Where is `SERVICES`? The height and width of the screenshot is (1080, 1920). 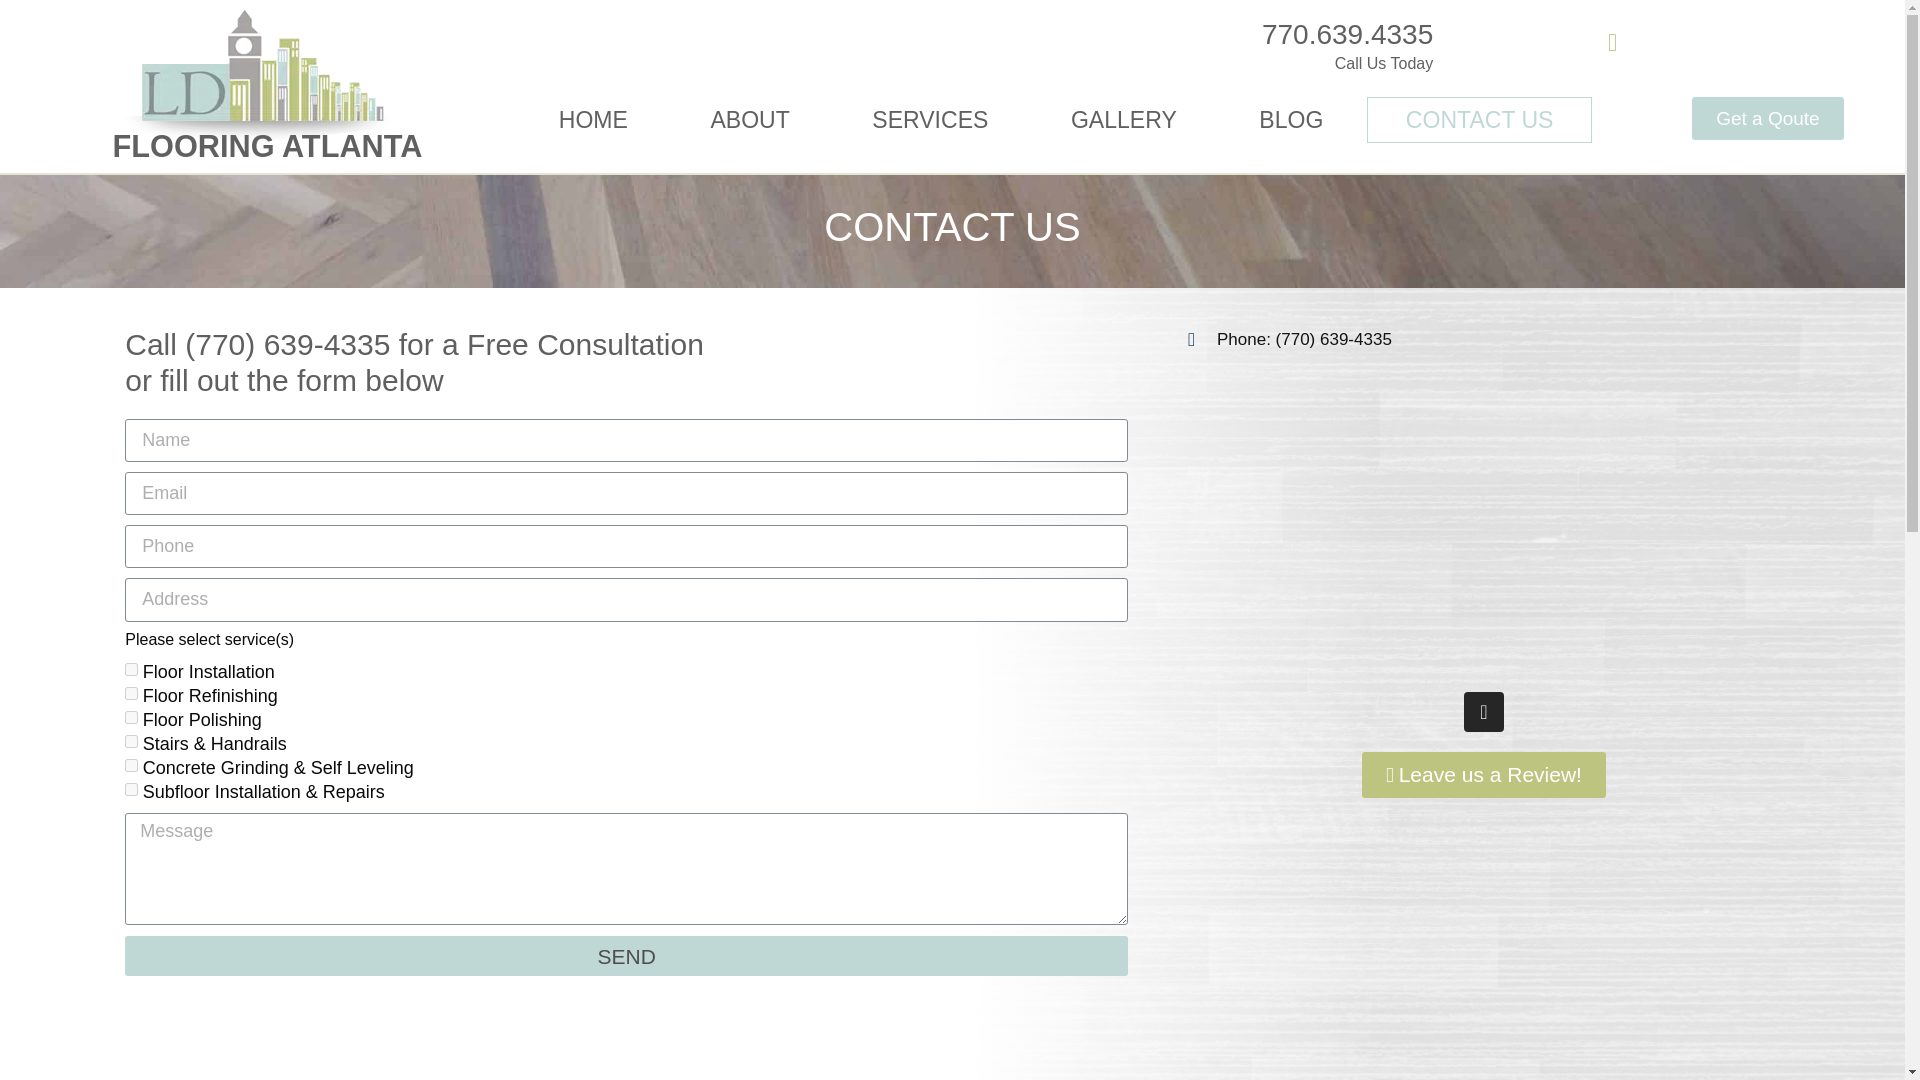 SERVICES is located at coordinates (930, 120).